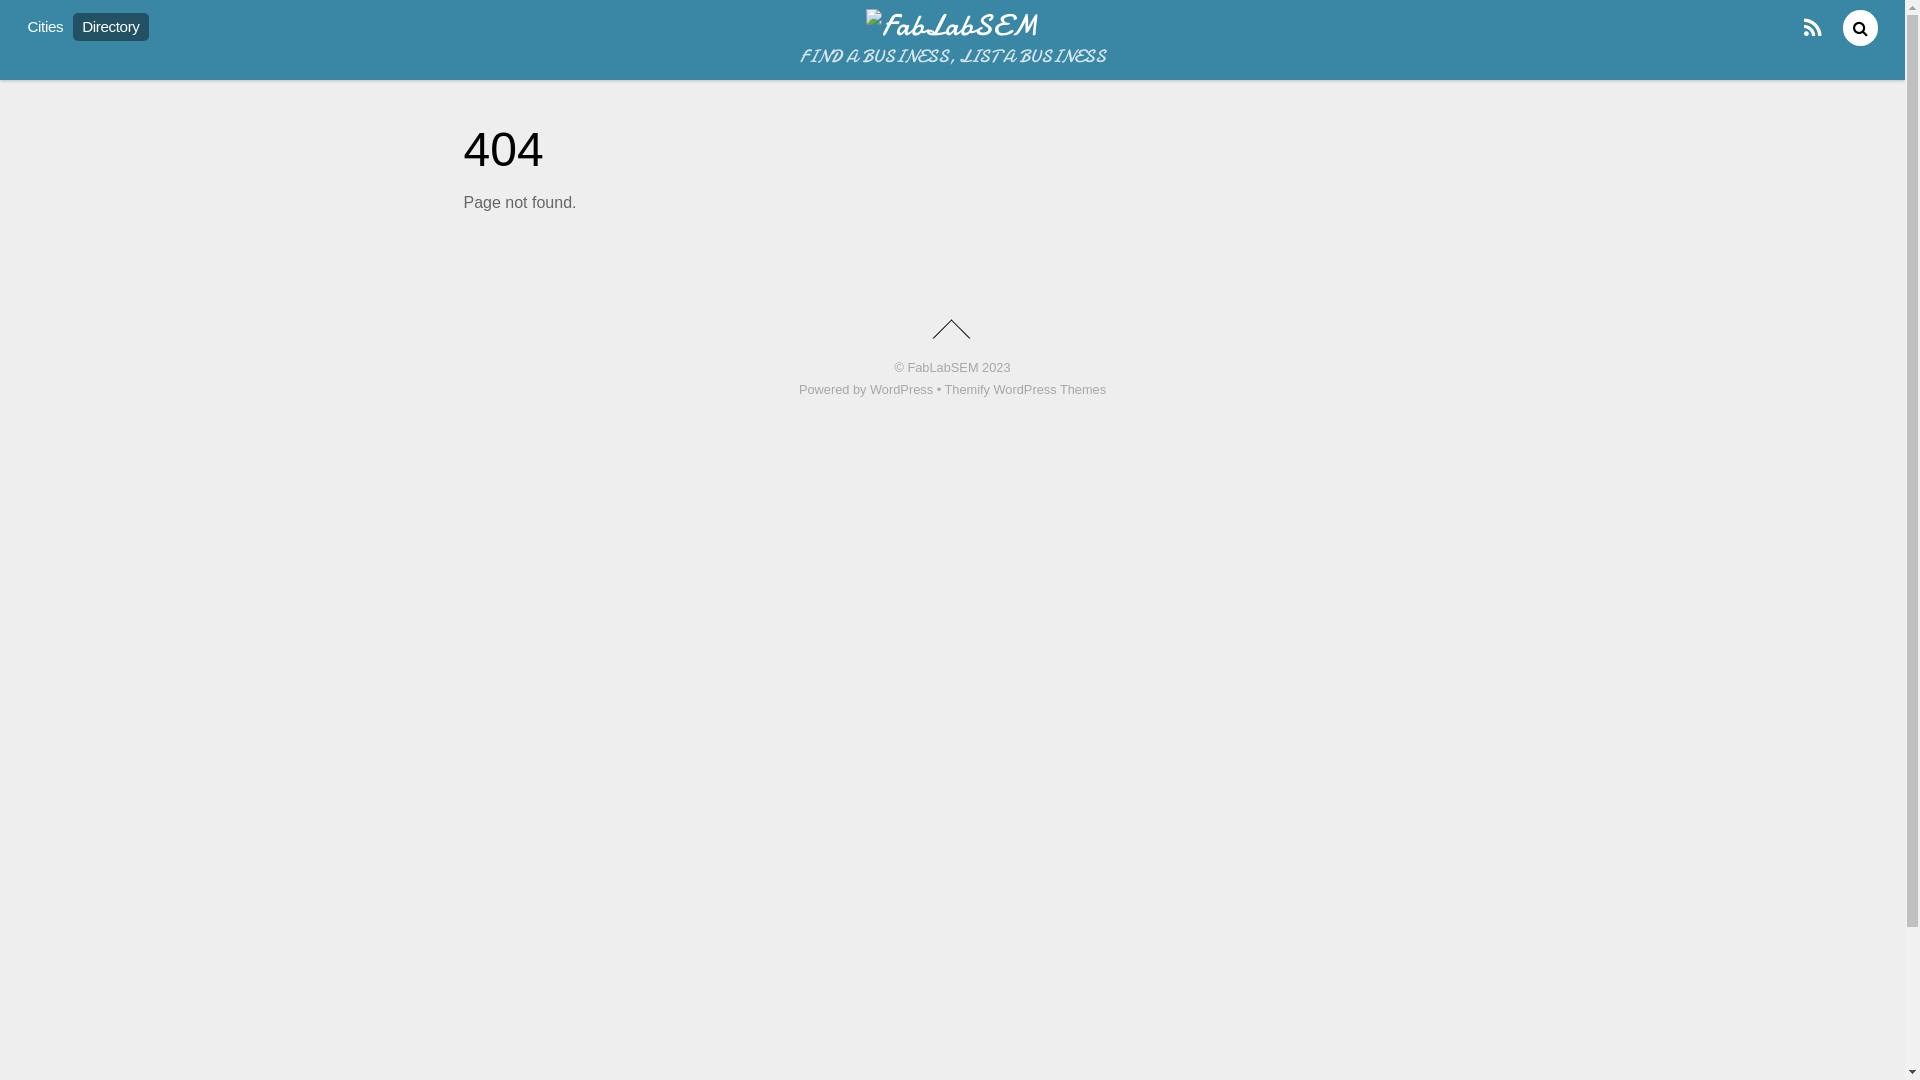 This screenshot has height=1080, width=1920. I want to click on Cities, so click(46, 27).